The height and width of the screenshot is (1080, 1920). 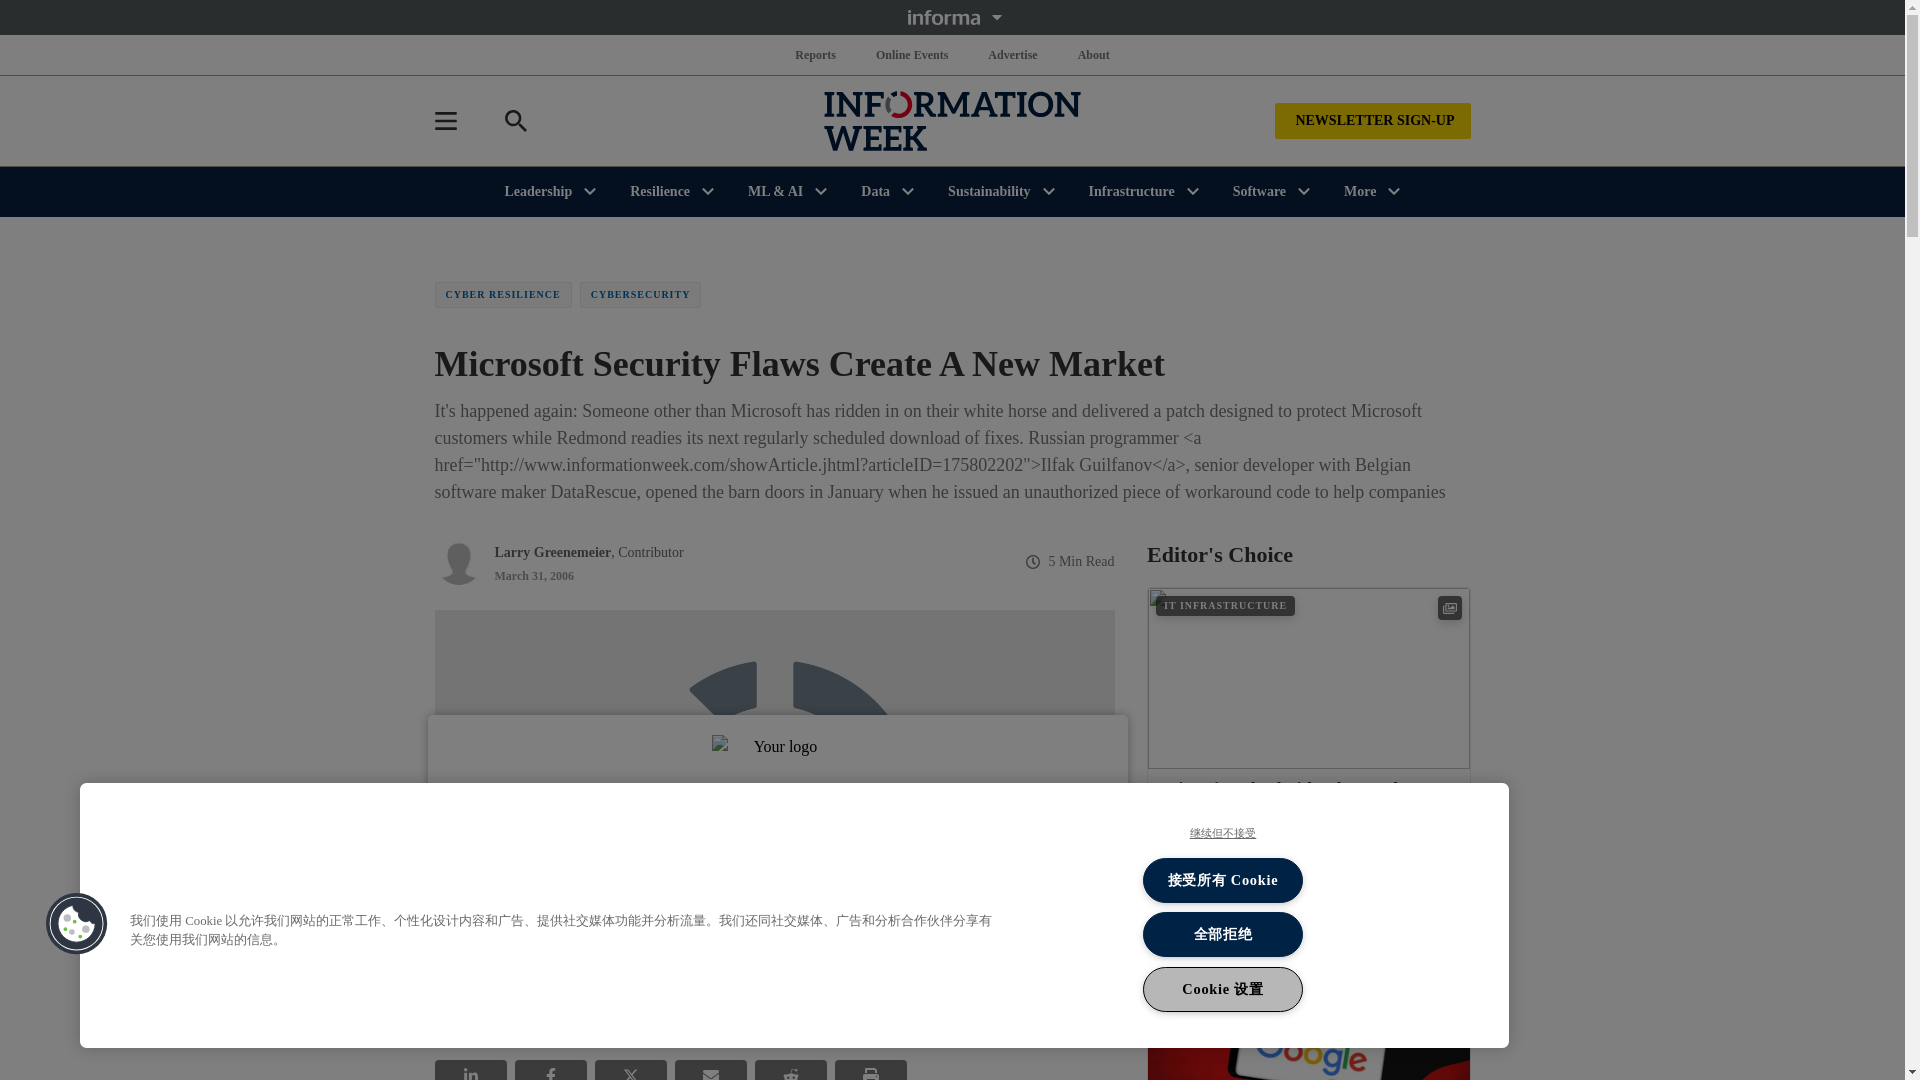 I want to click on Online Events, so click(x=912, y=54).